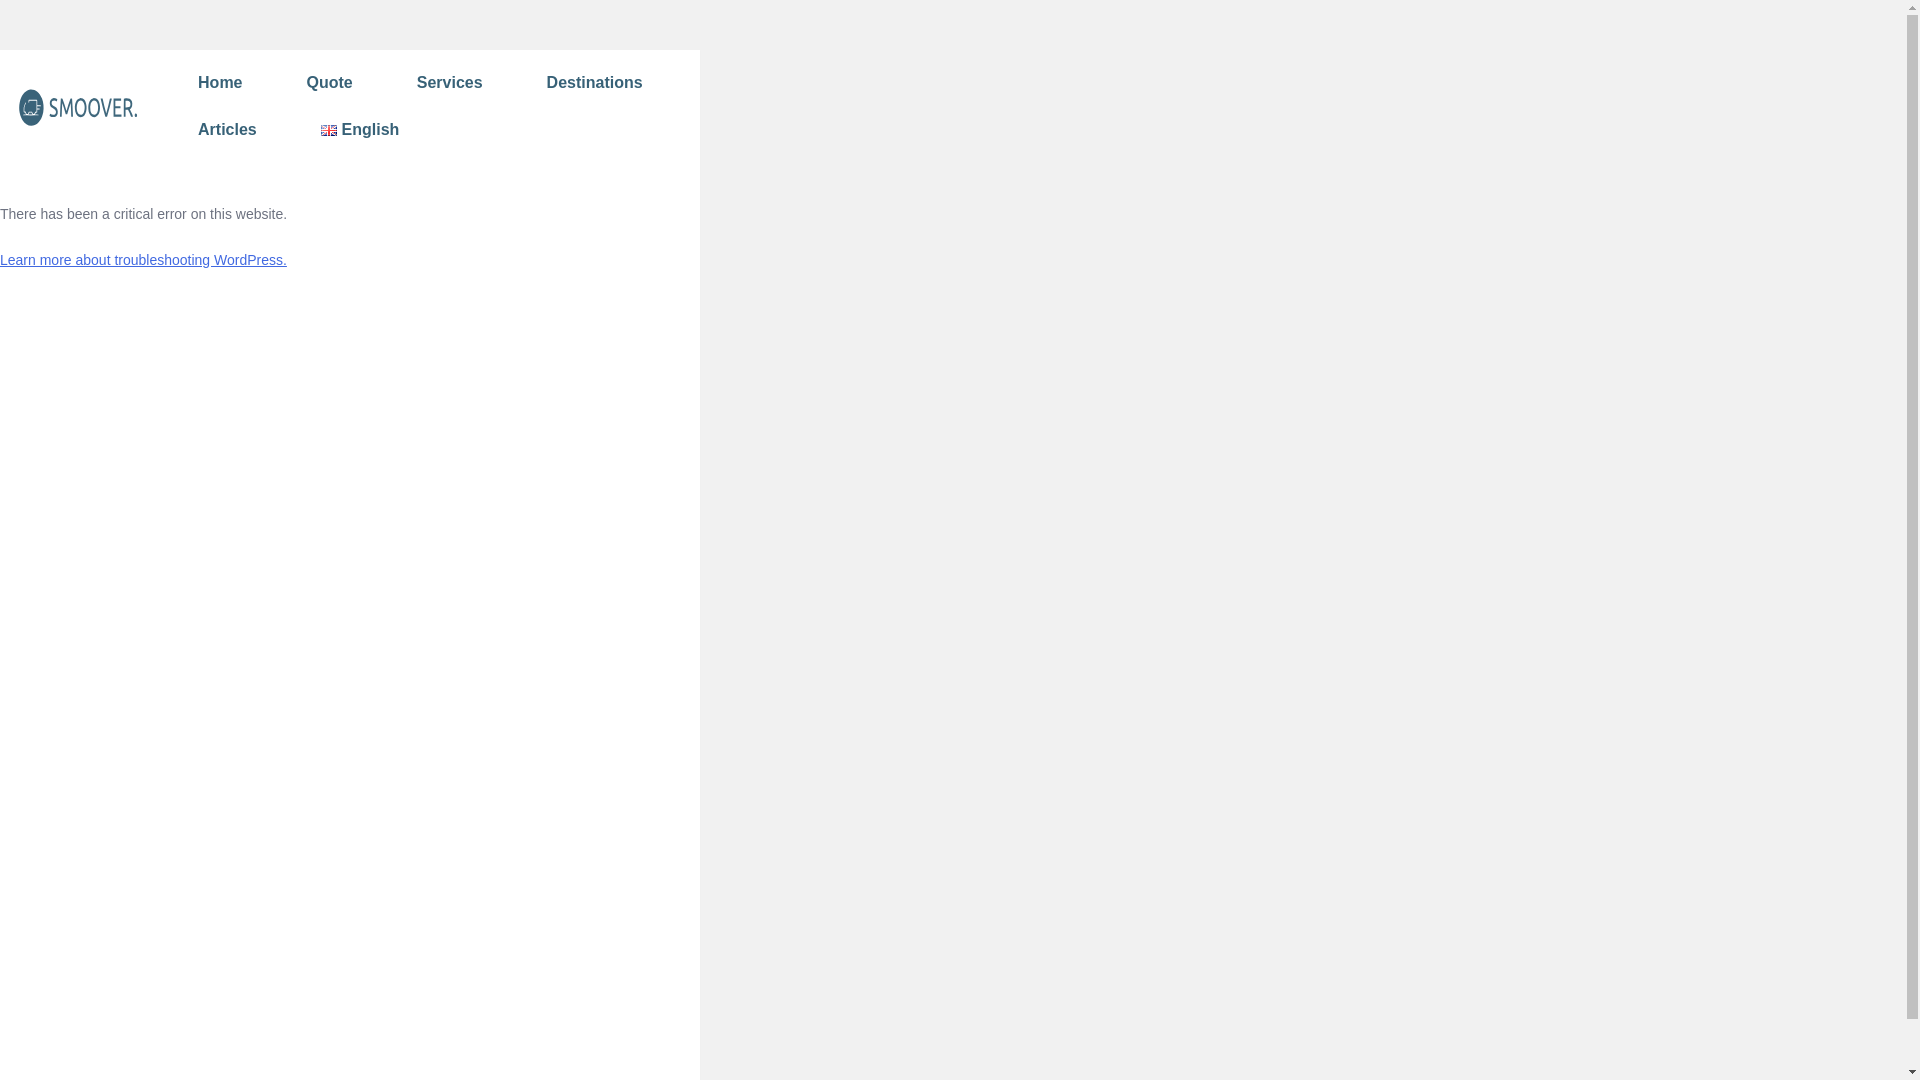 The height and width of the screenshot is (1080, 1920). I want to click on Destinations, so click(594, 83).